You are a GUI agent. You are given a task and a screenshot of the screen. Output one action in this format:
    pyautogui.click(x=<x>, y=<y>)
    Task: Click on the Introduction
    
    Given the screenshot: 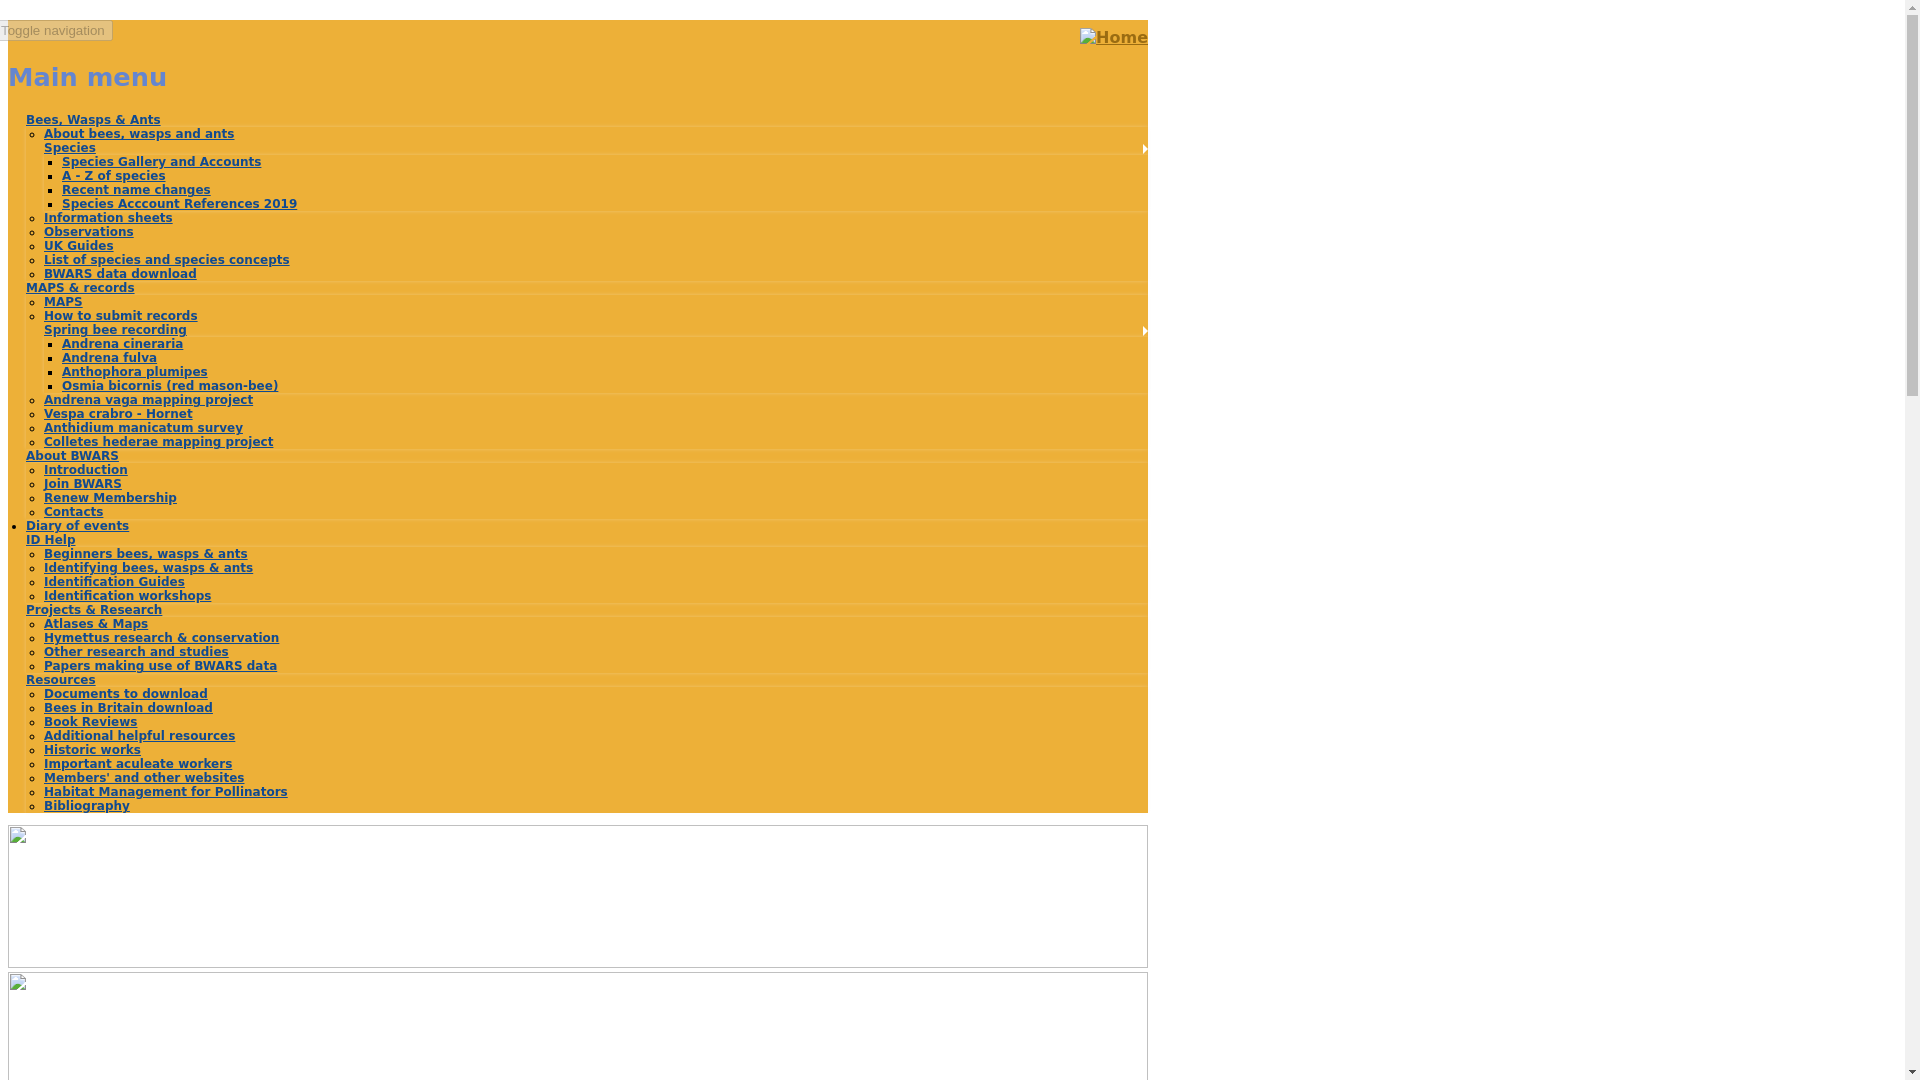 What is the action you would take?
    pyautogui.click(x=86, y=470)
    